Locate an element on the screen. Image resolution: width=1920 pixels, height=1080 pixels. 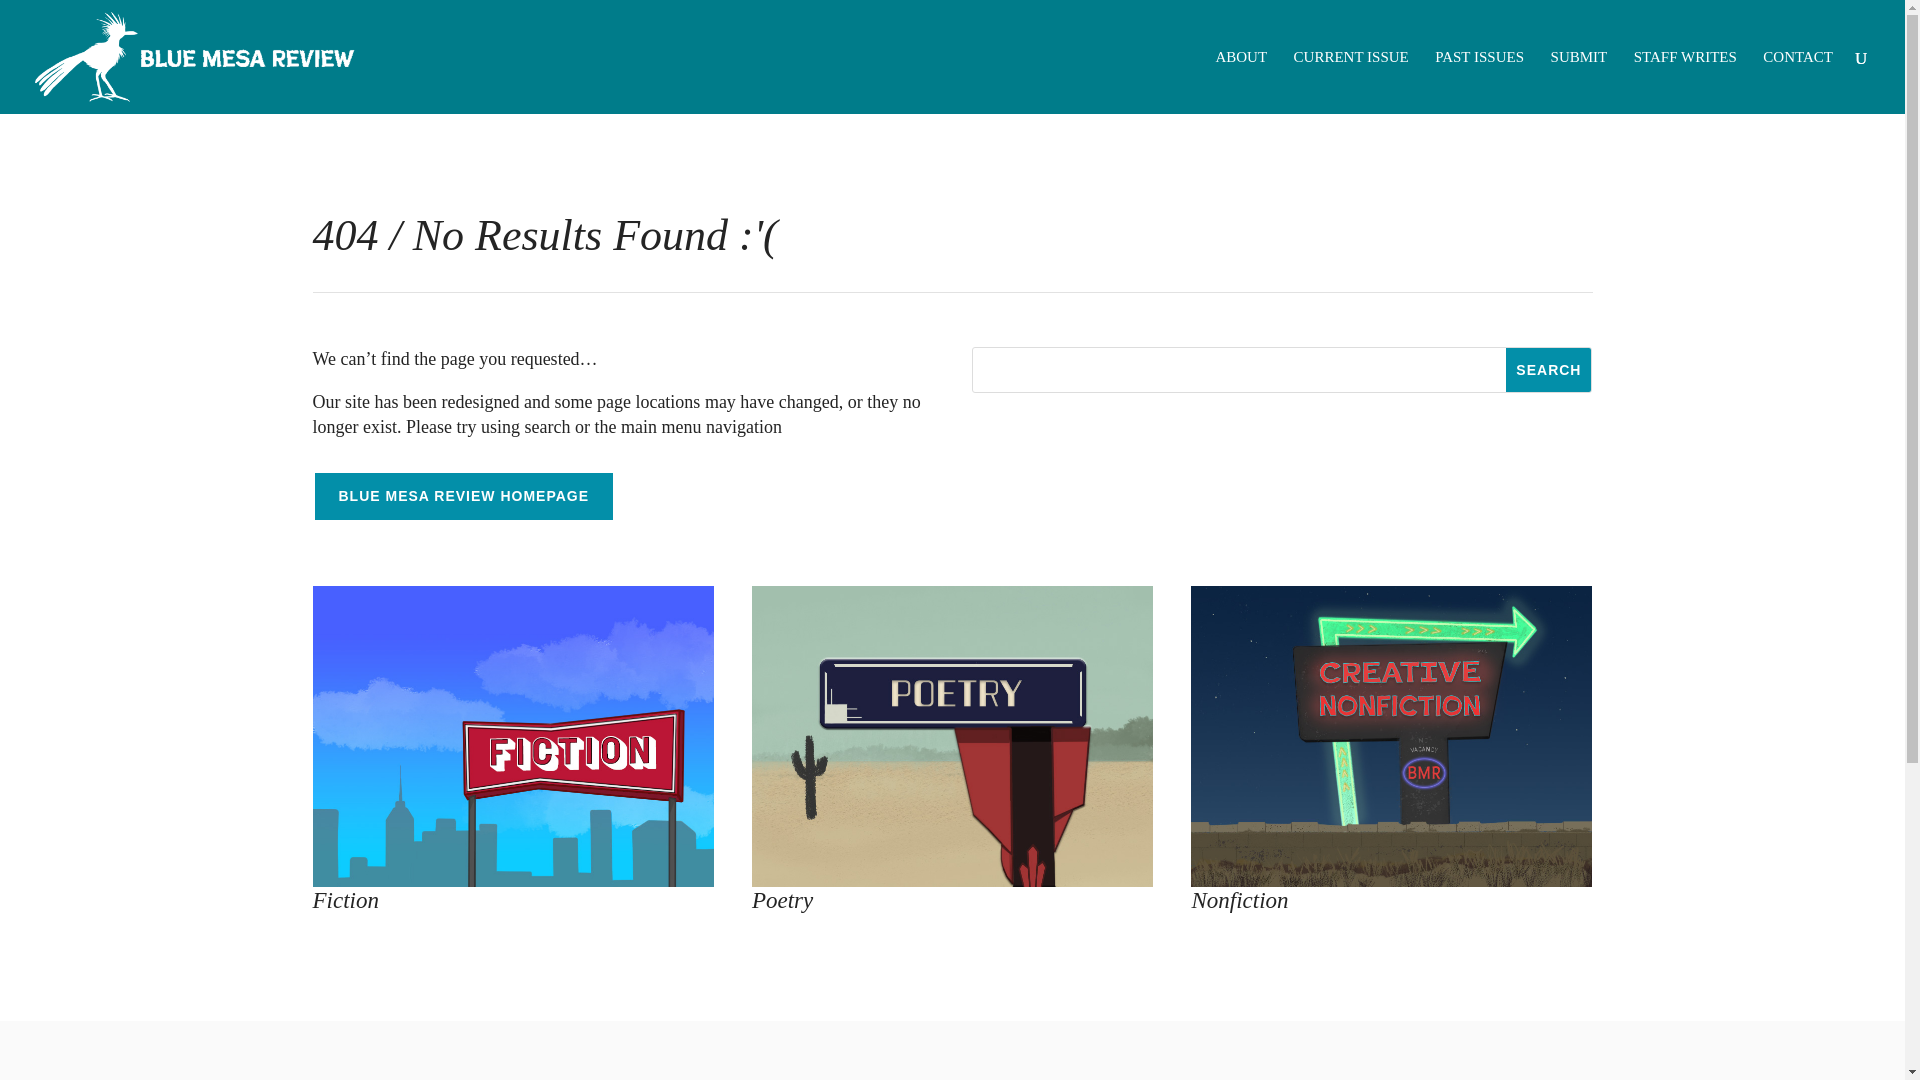
CONTACT is located at coordinates (1798, 82).